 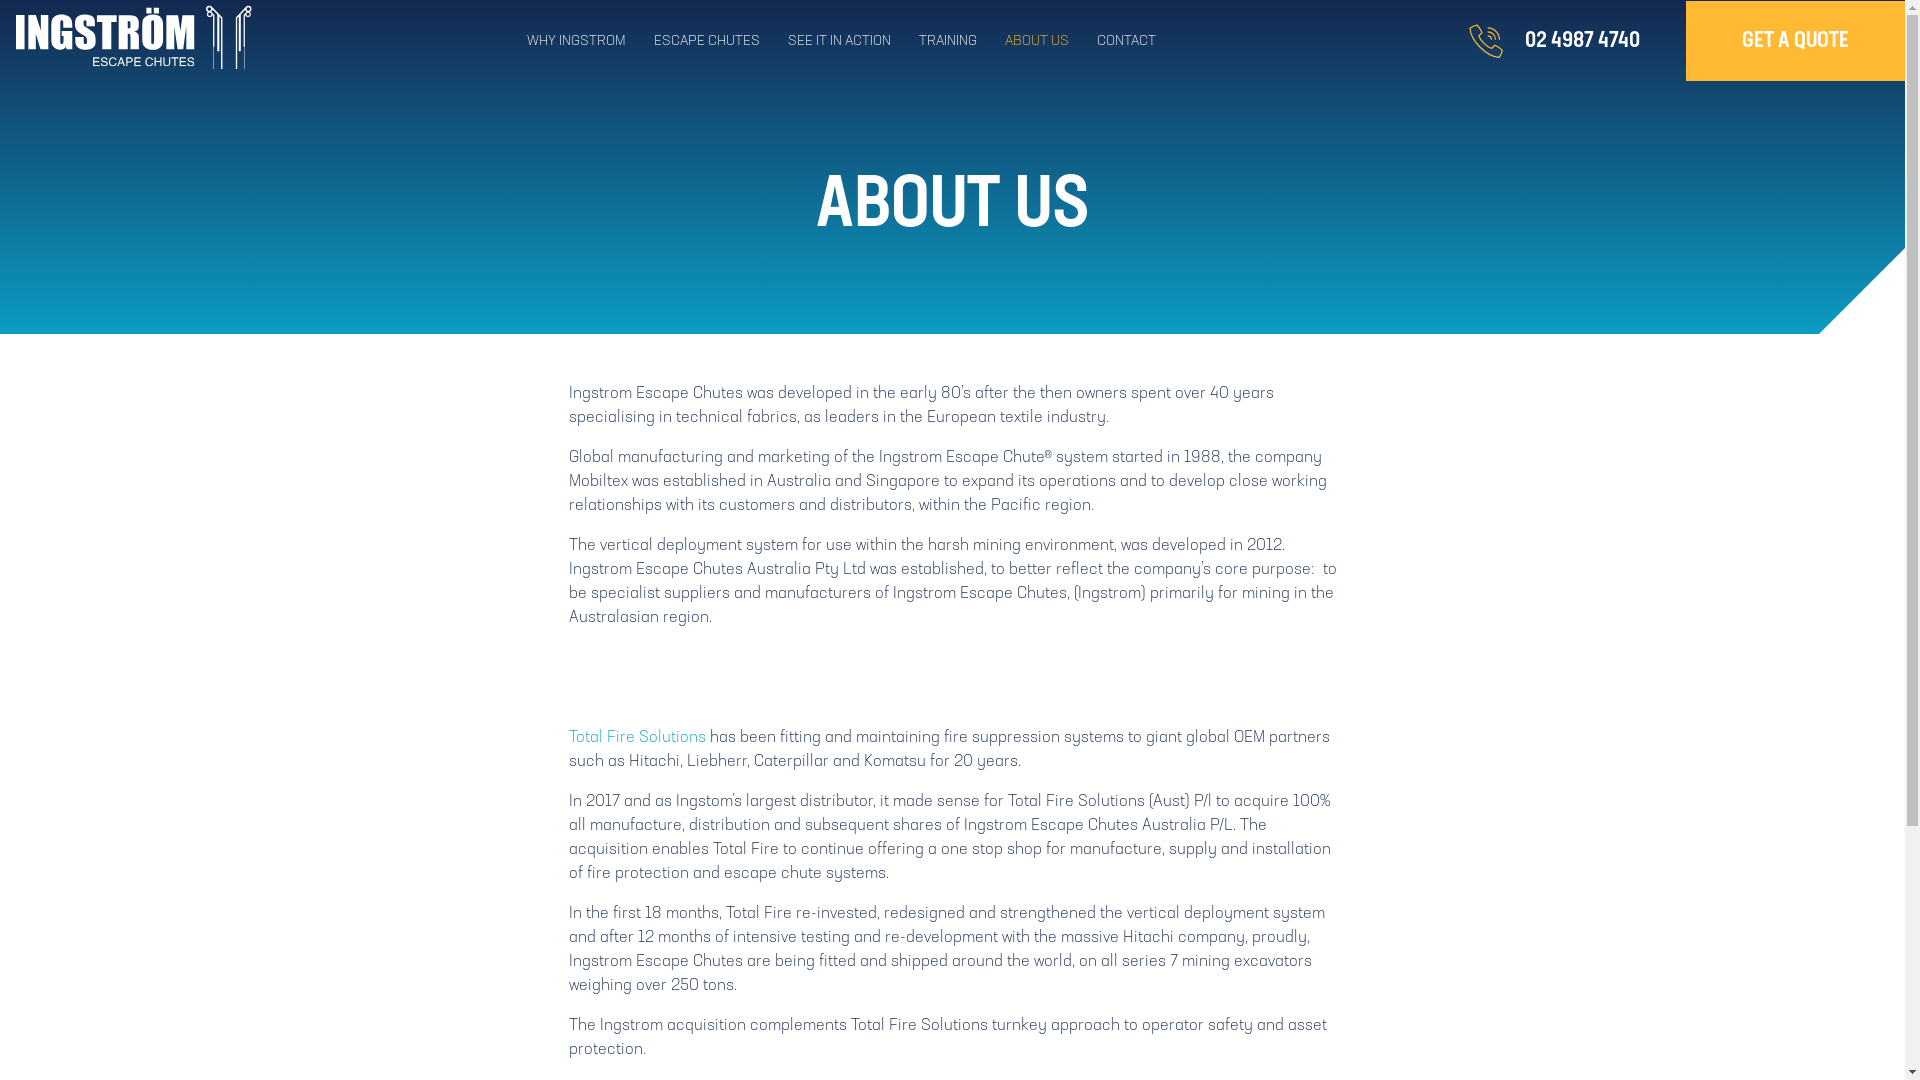 I want to click on SEE IT IN ACTION, so click(x=854, y=41).